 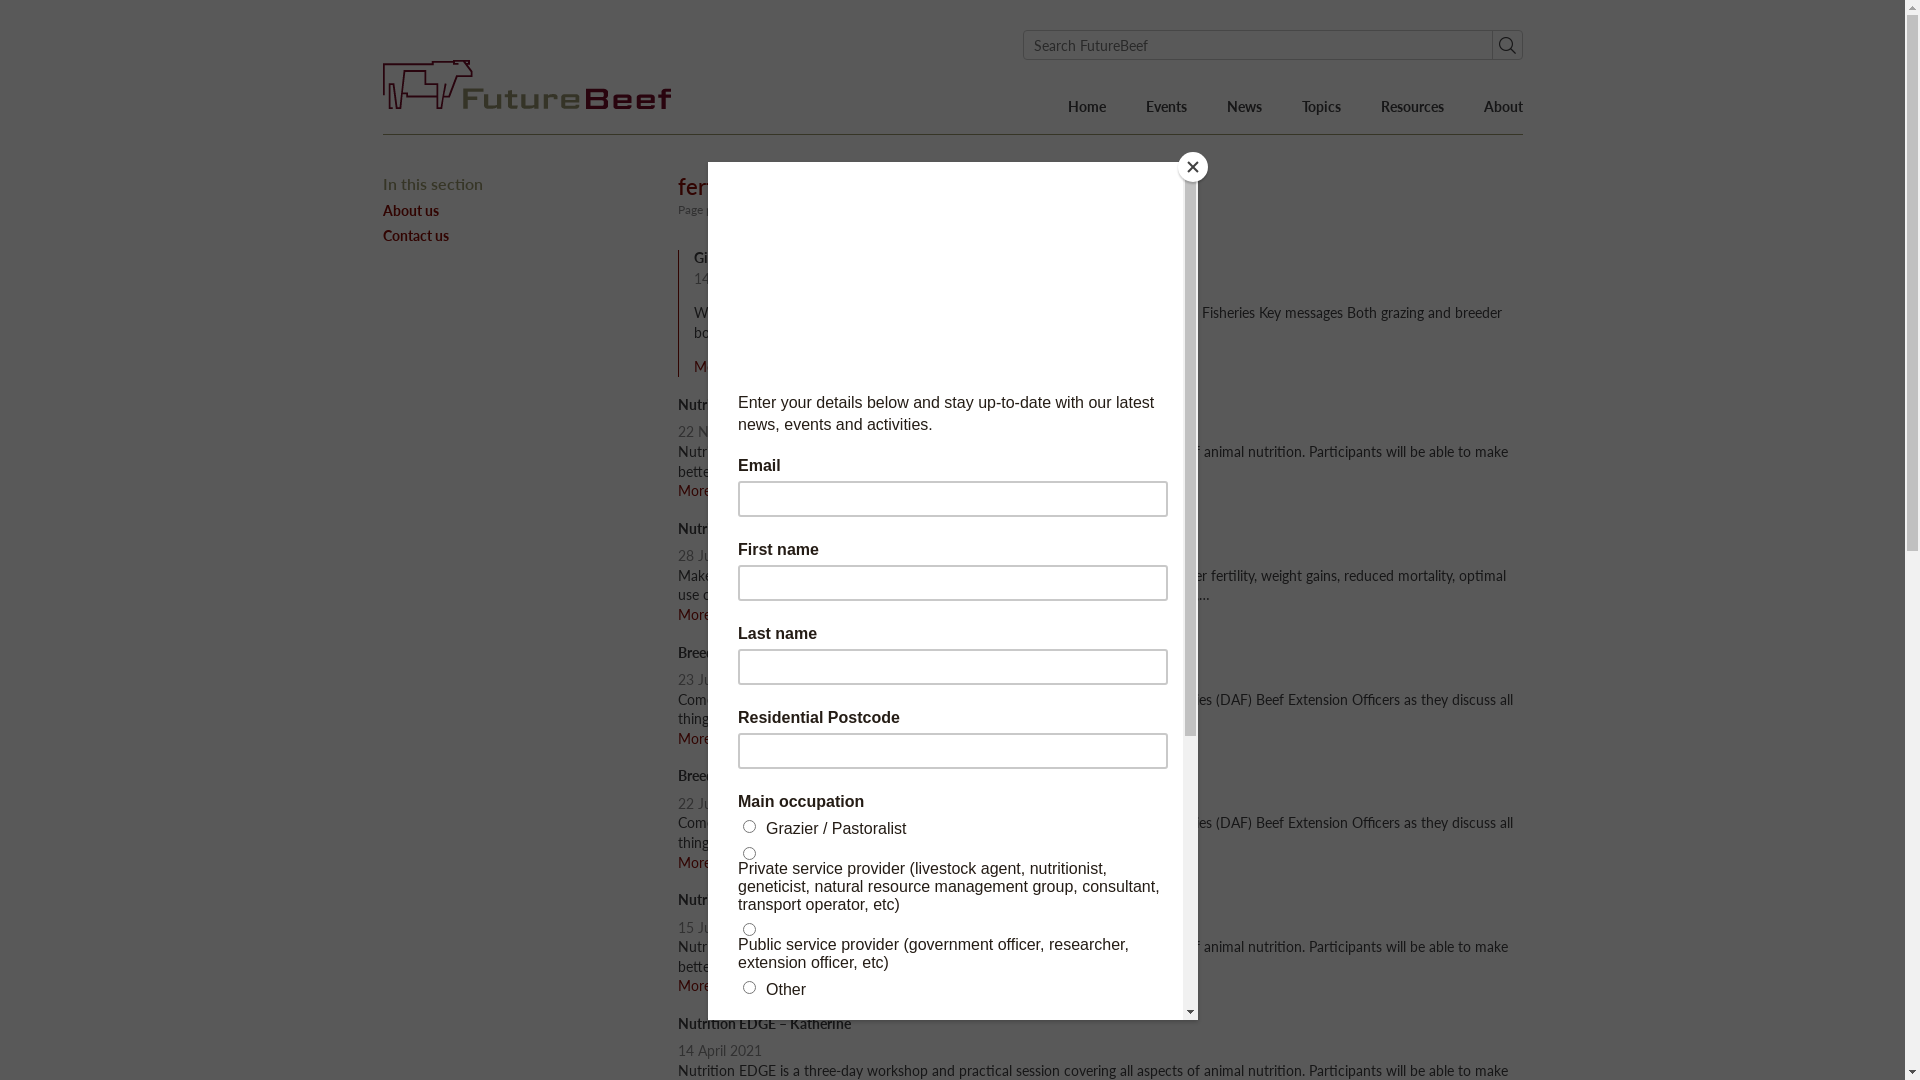 What do you see at coordinates (1412, 107) in the screenshot?
I see `Resources` at bounding box center [1412, 107].